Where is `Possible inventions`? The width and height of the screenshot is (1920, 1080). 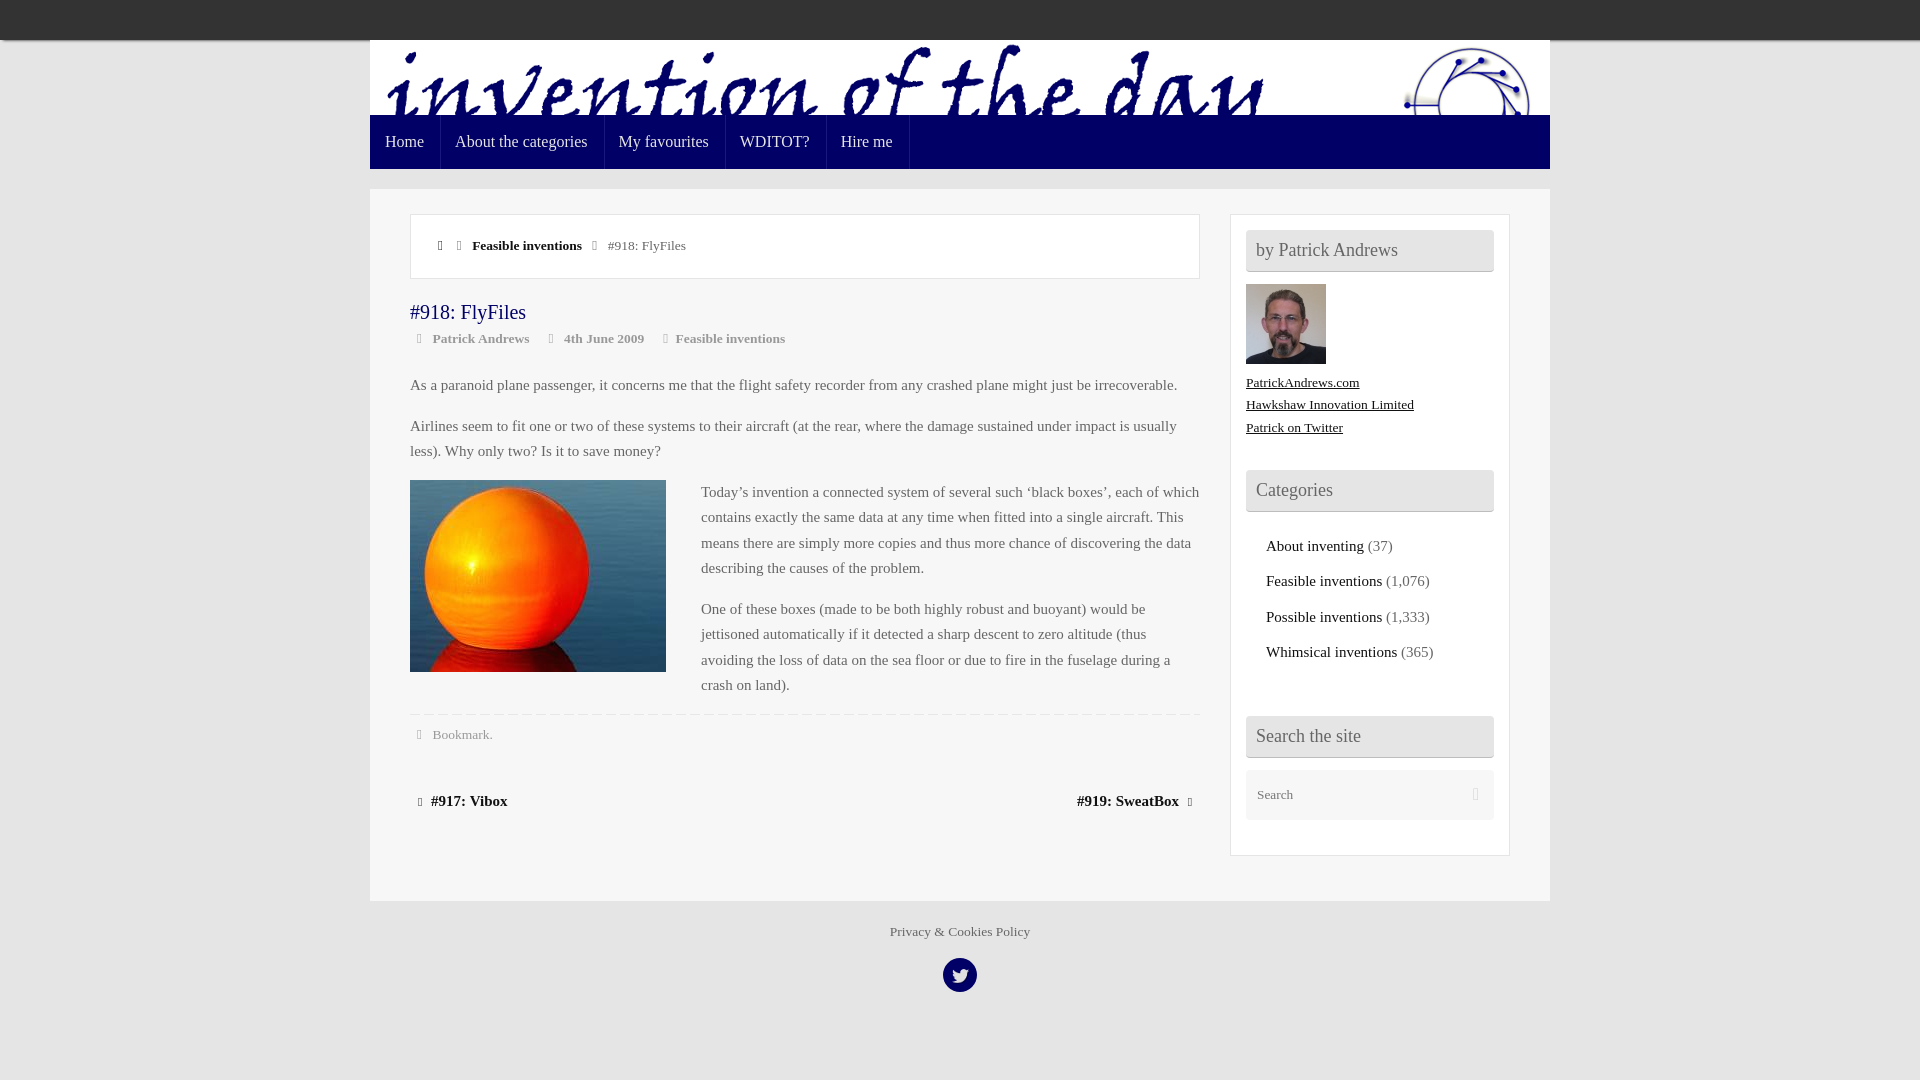 Possible inventions is located at coordinates (1324, 617).